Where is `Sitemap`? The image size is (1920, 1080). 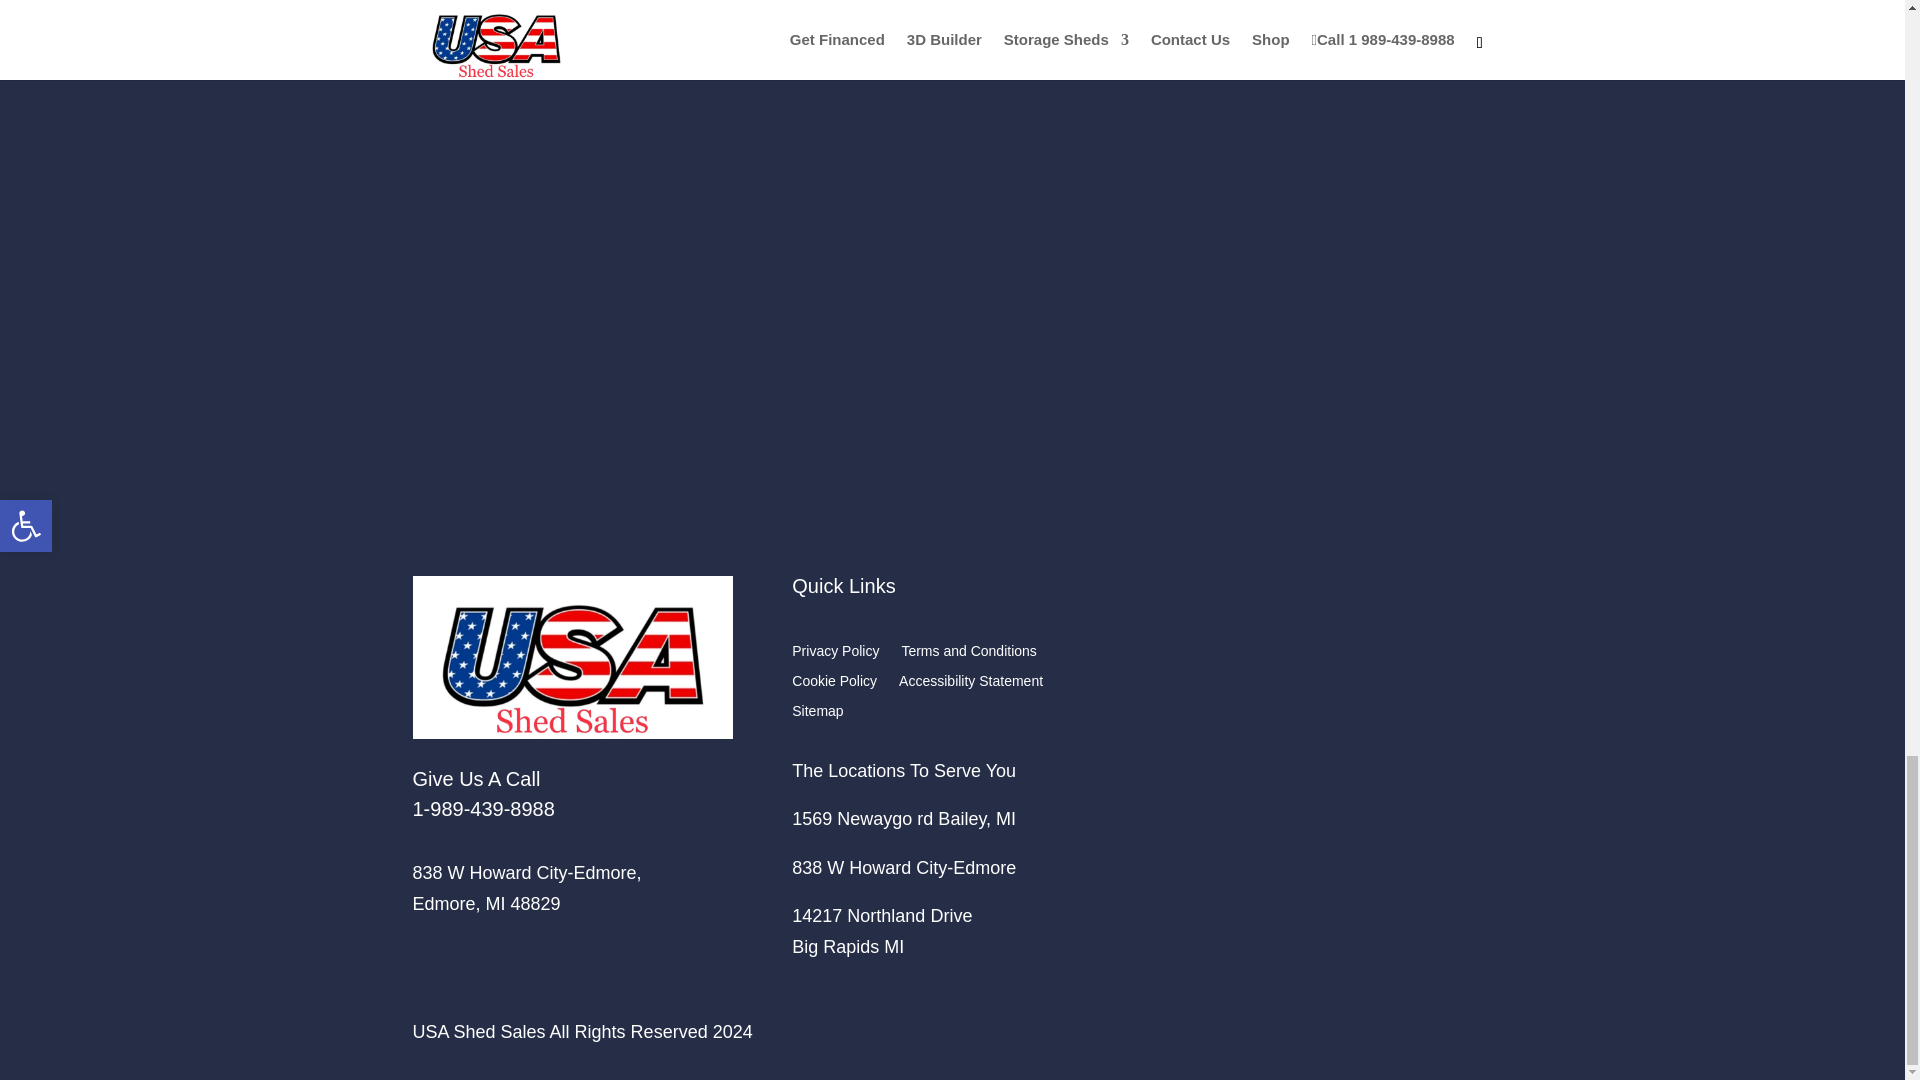
Sitemap is located at coordinates (816, 714).